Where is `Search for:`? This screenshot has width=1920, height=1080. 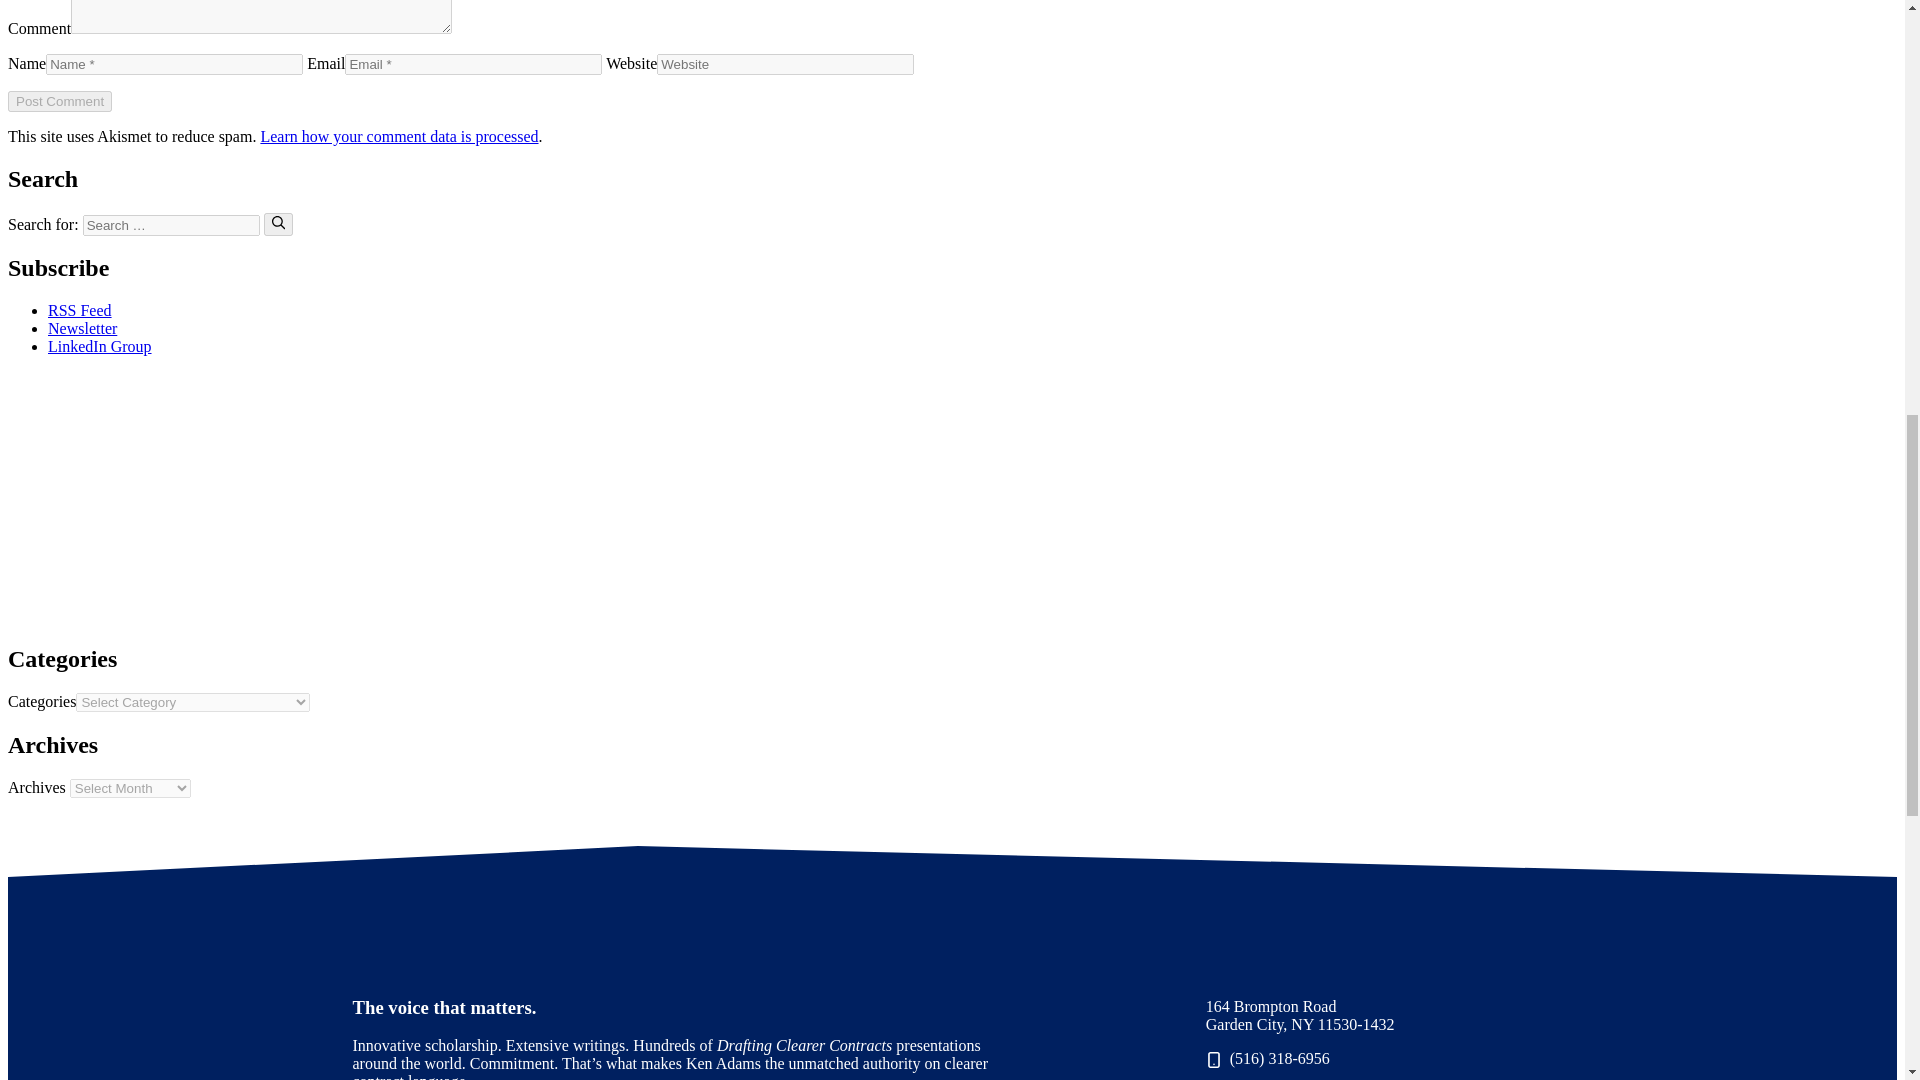
Search for: is located at coordinates (170, 224).